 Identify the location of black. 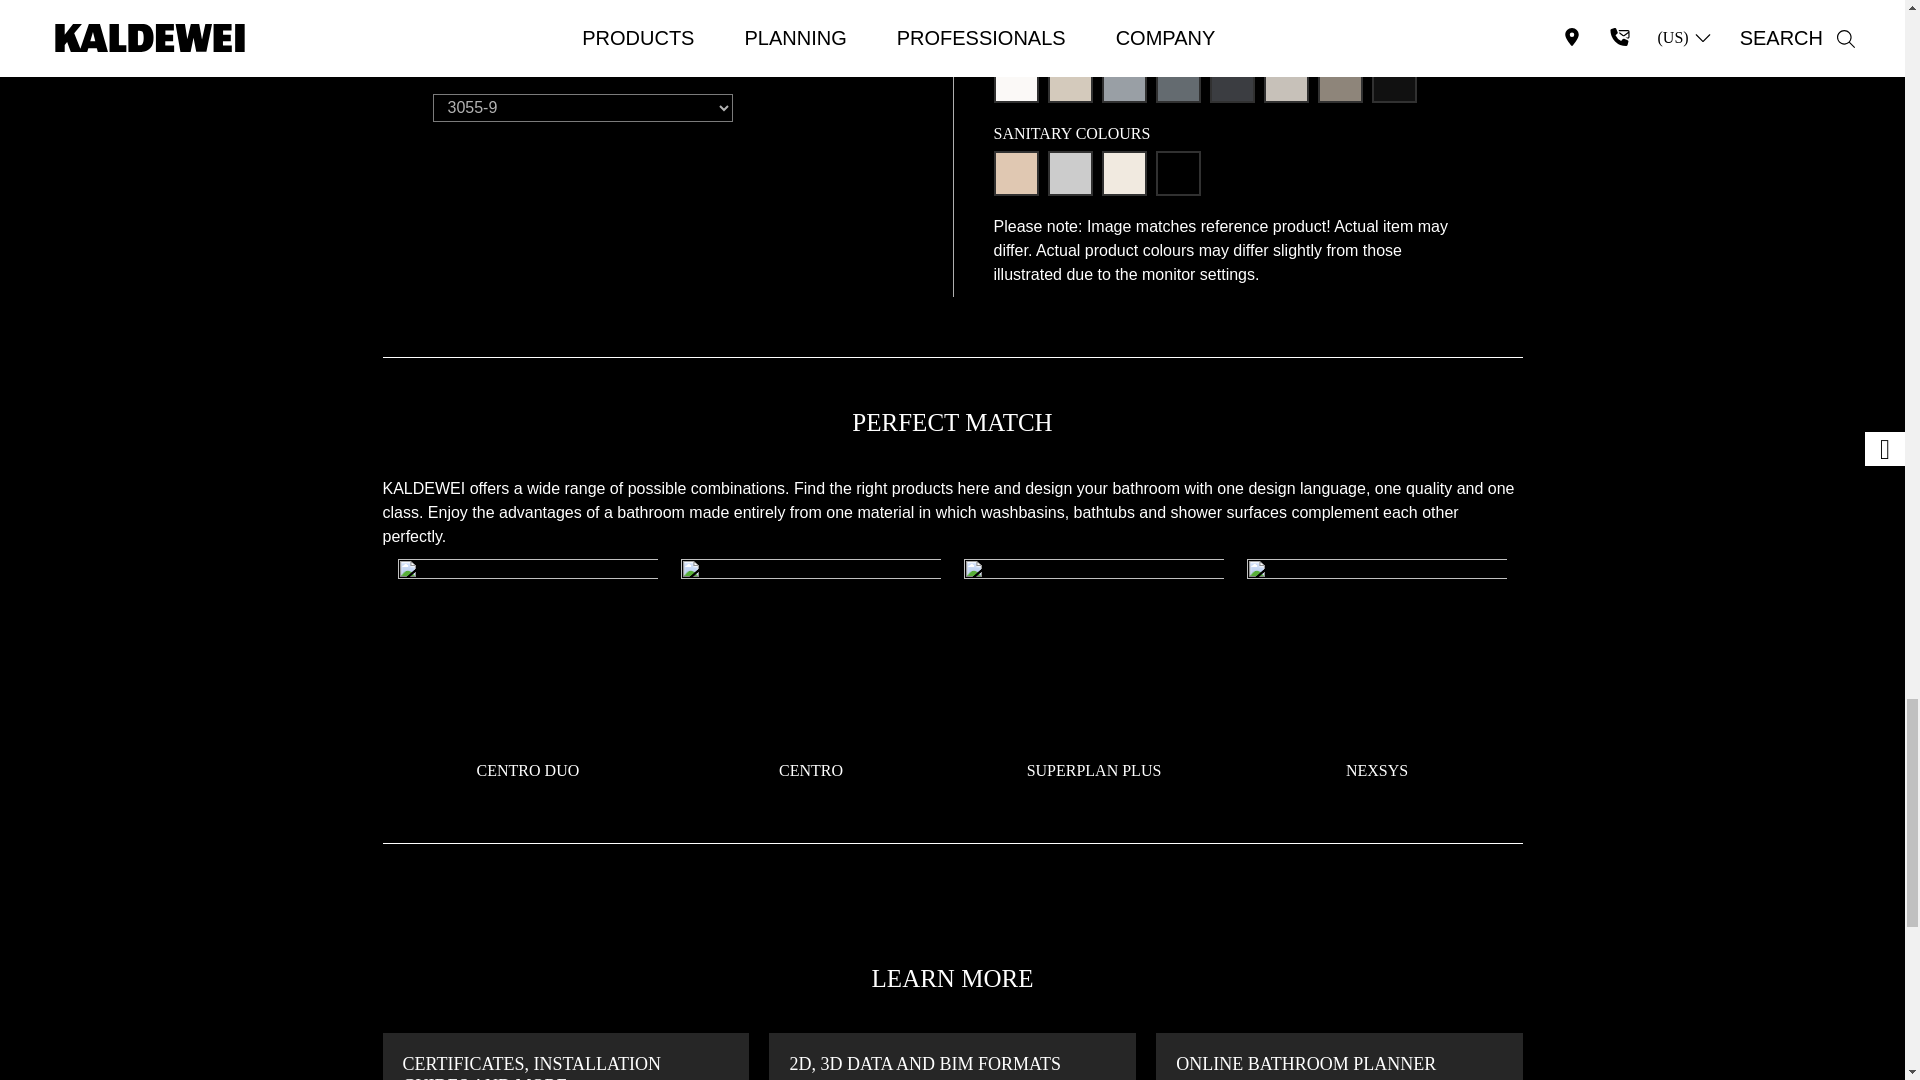
(1178, 173).